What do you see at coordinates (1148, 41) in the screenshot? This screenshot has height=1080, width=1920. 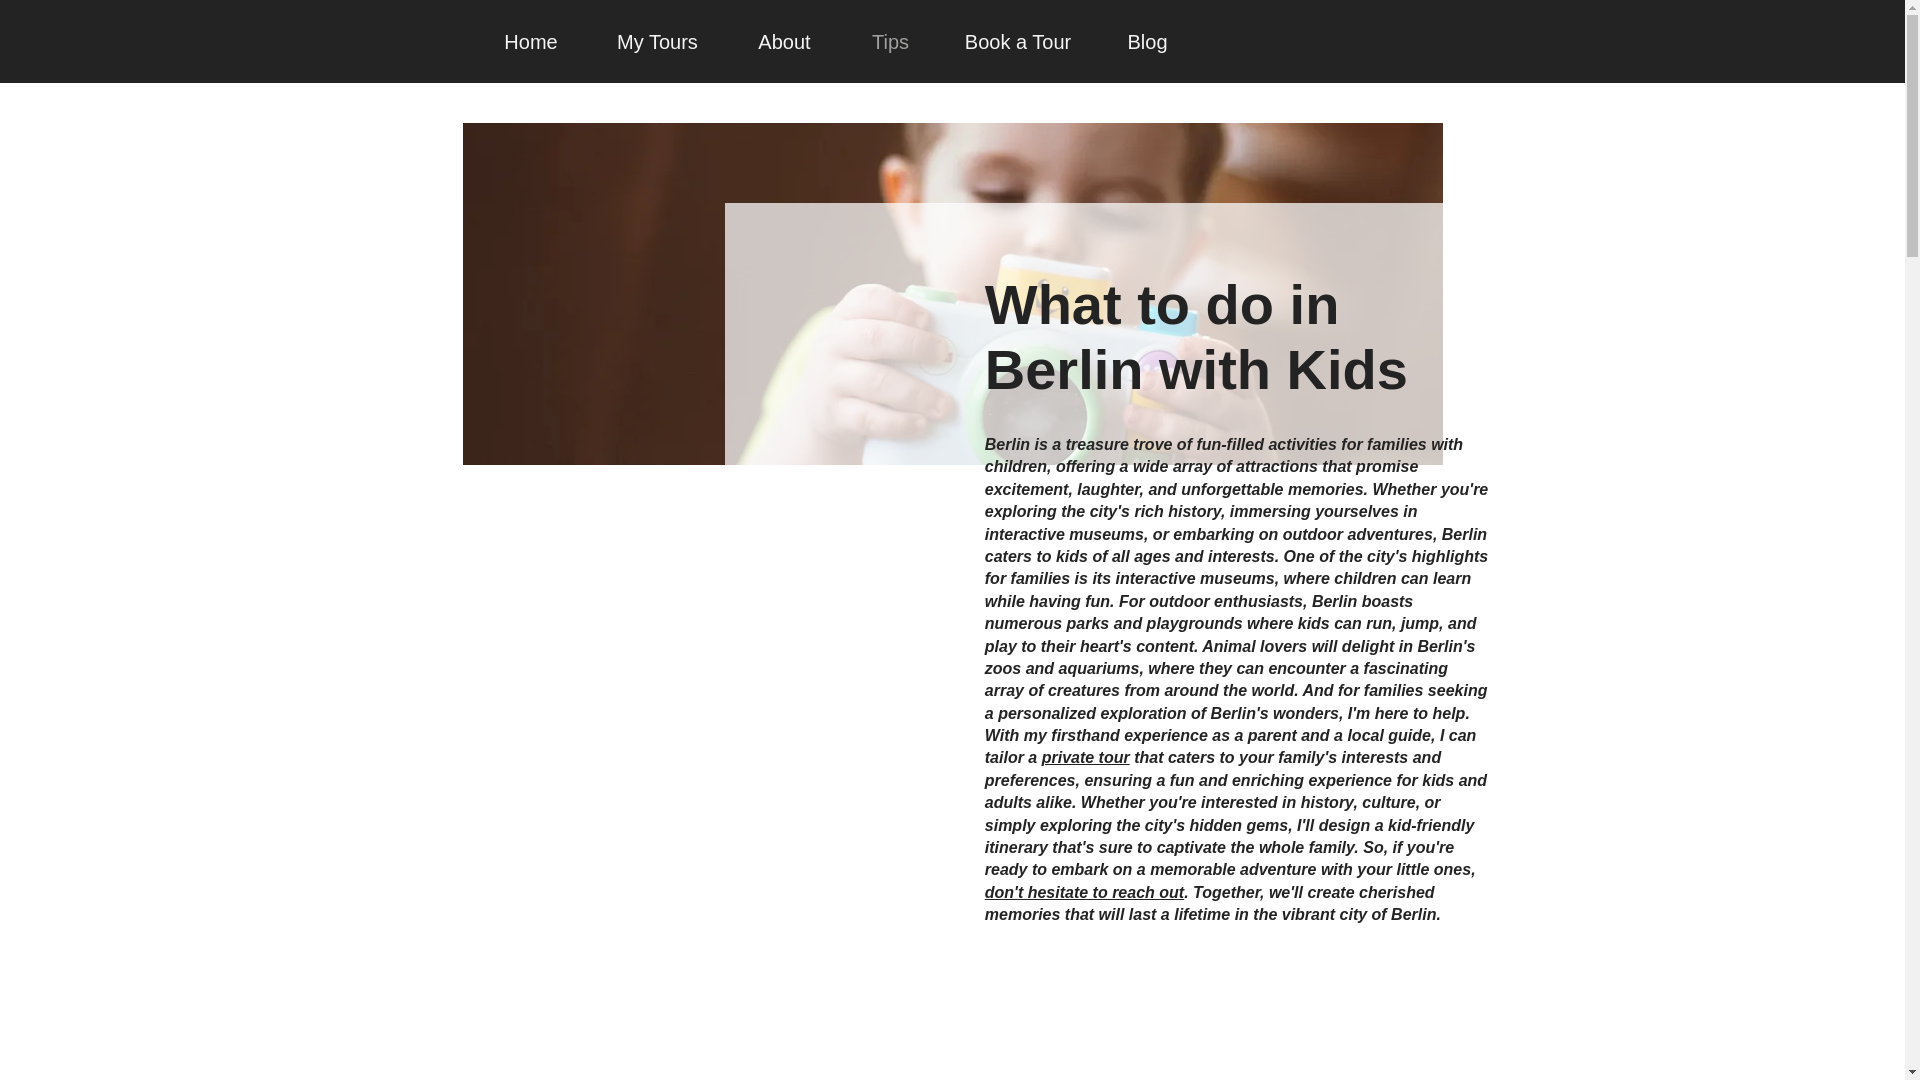 I see `Blog` at bounding box center [1148, 41].